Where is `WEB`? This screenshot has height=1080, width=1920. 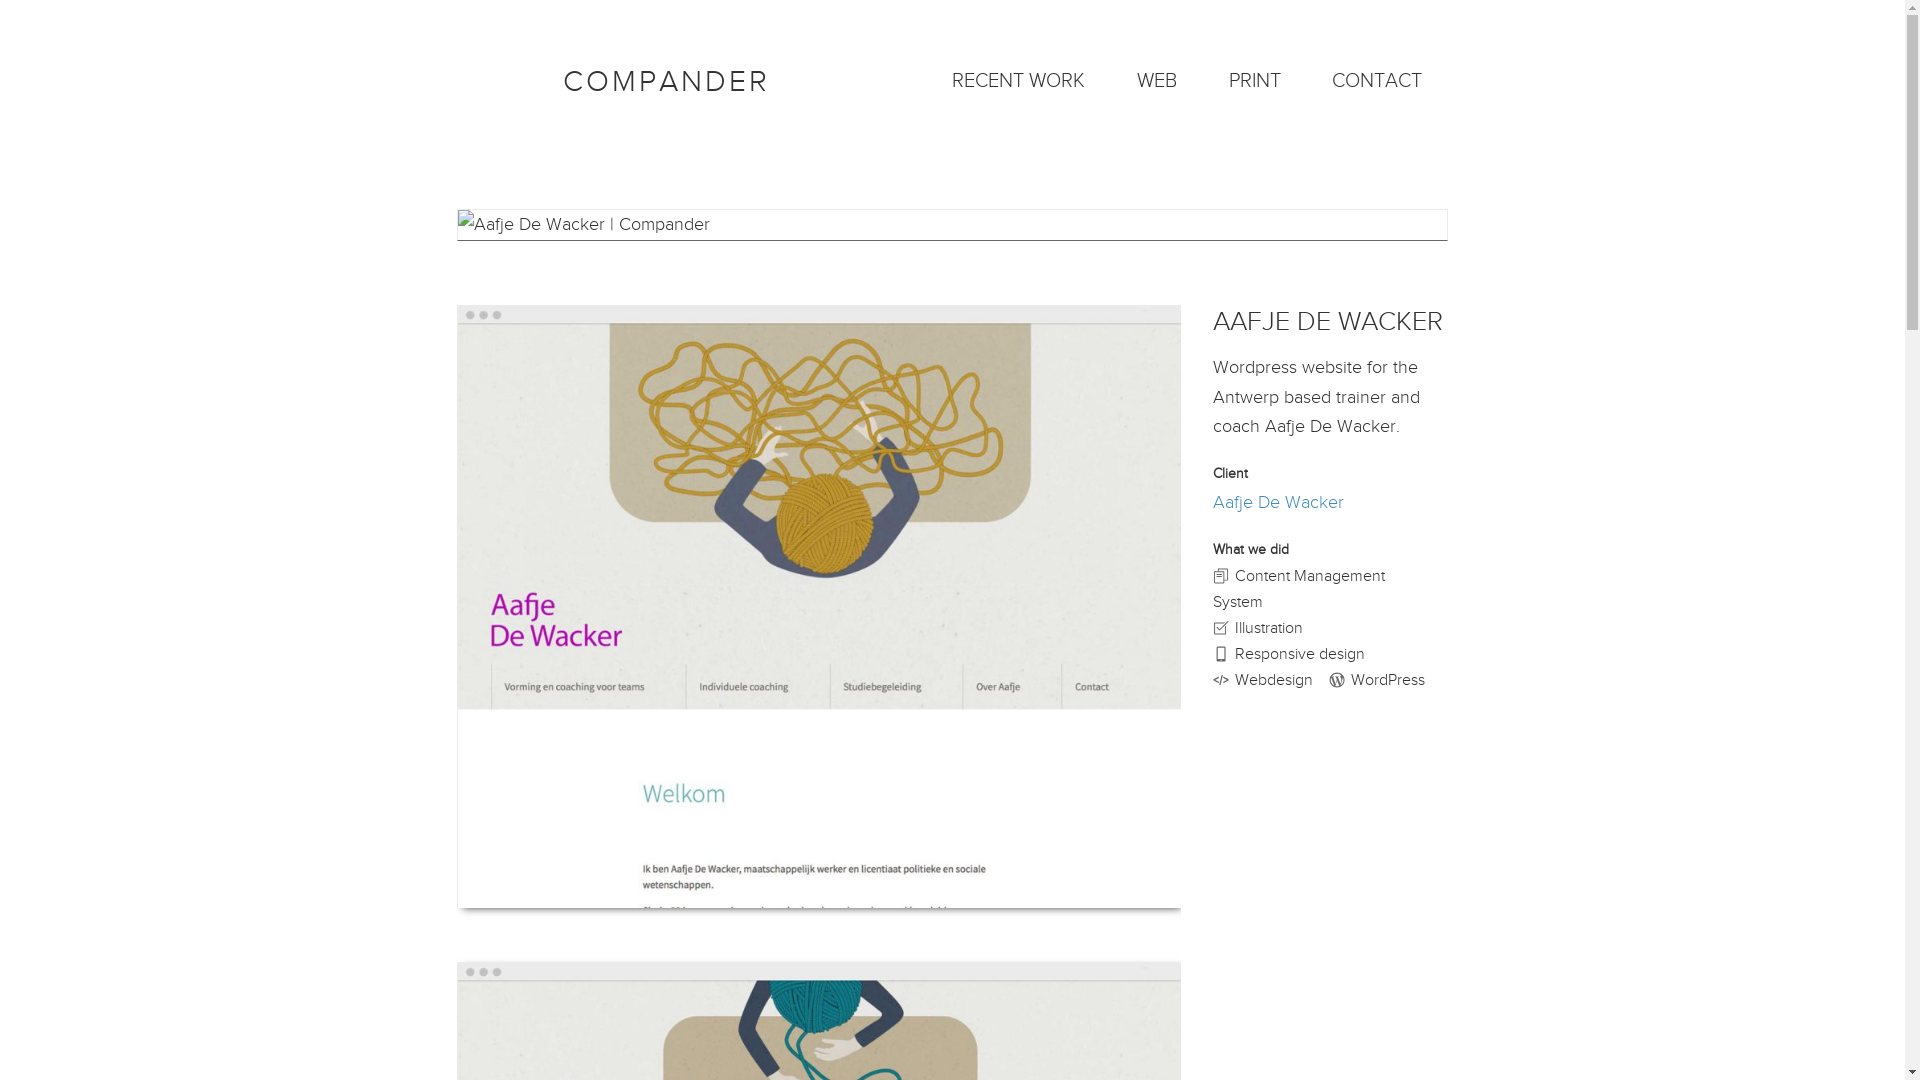 WEB is located at coordinates (1157, 81).